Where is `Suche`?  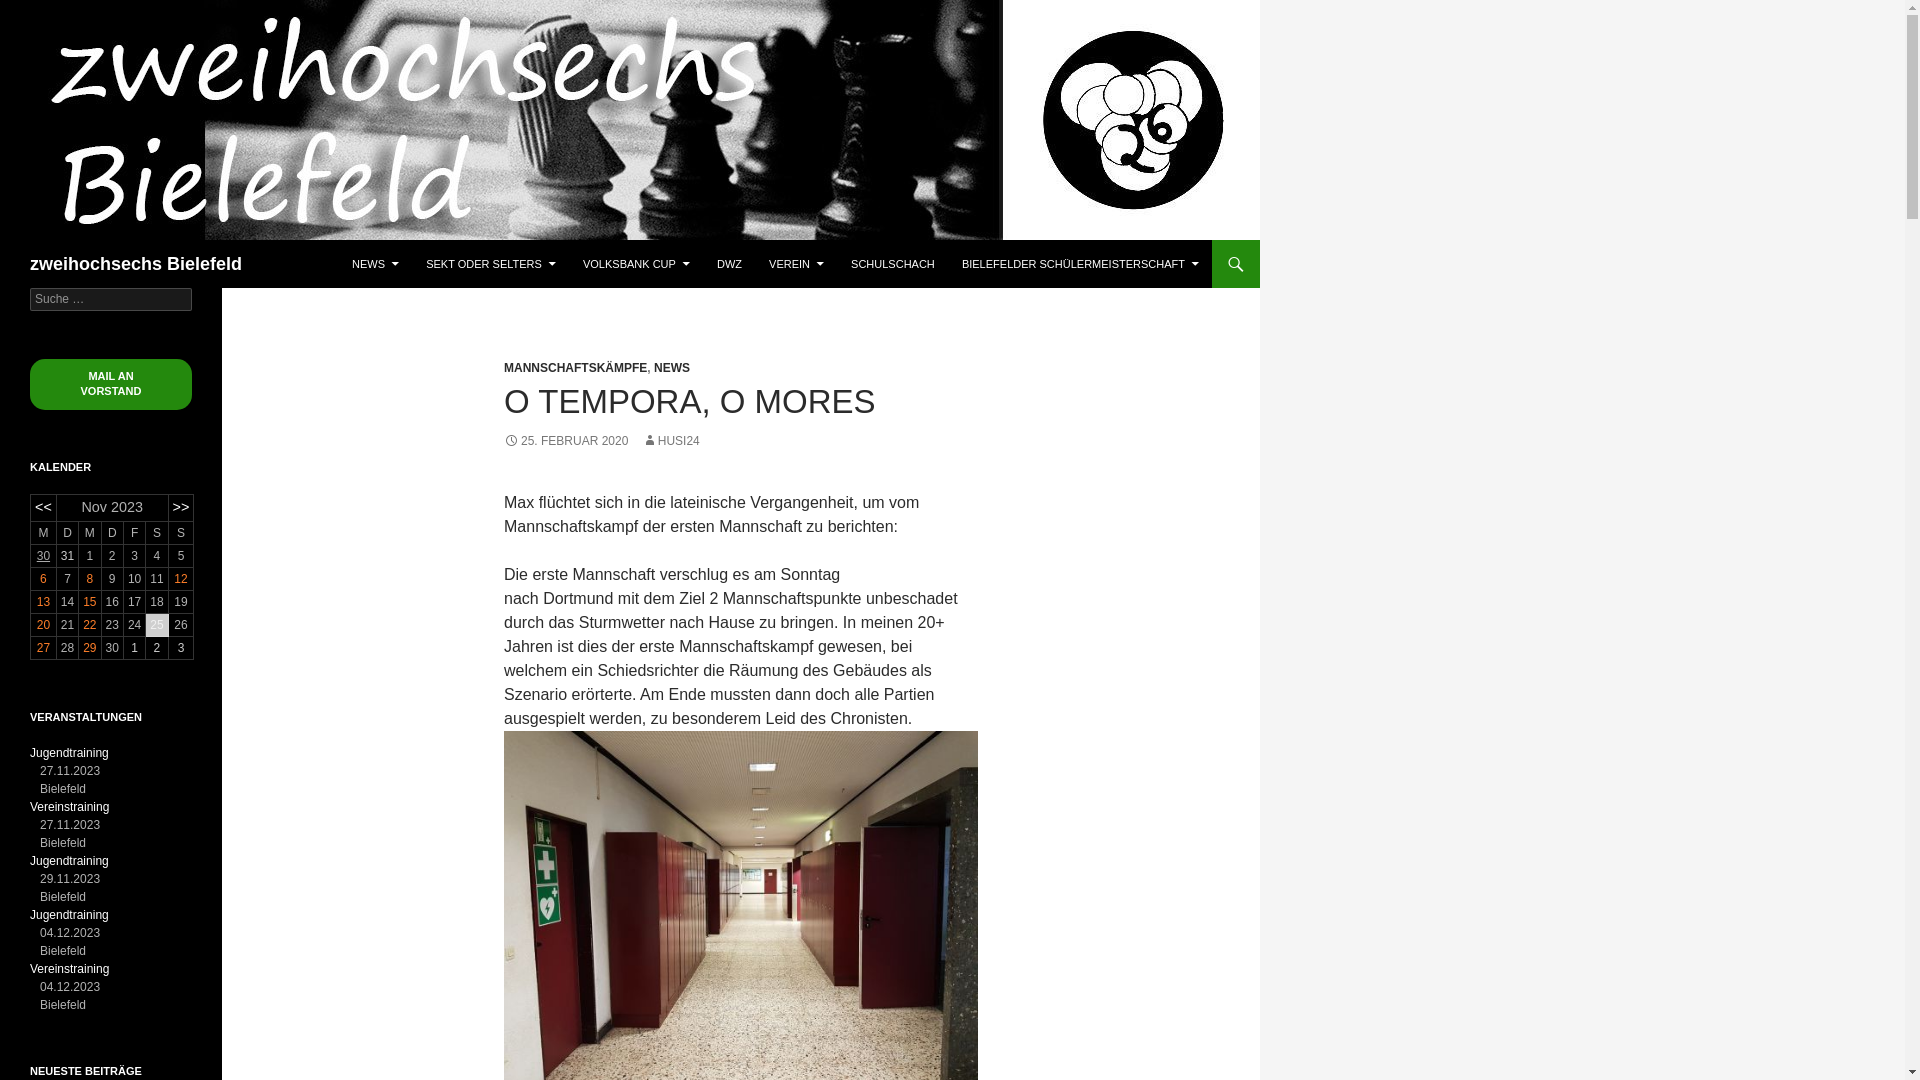
Suche is located at coordinates (36, 12).